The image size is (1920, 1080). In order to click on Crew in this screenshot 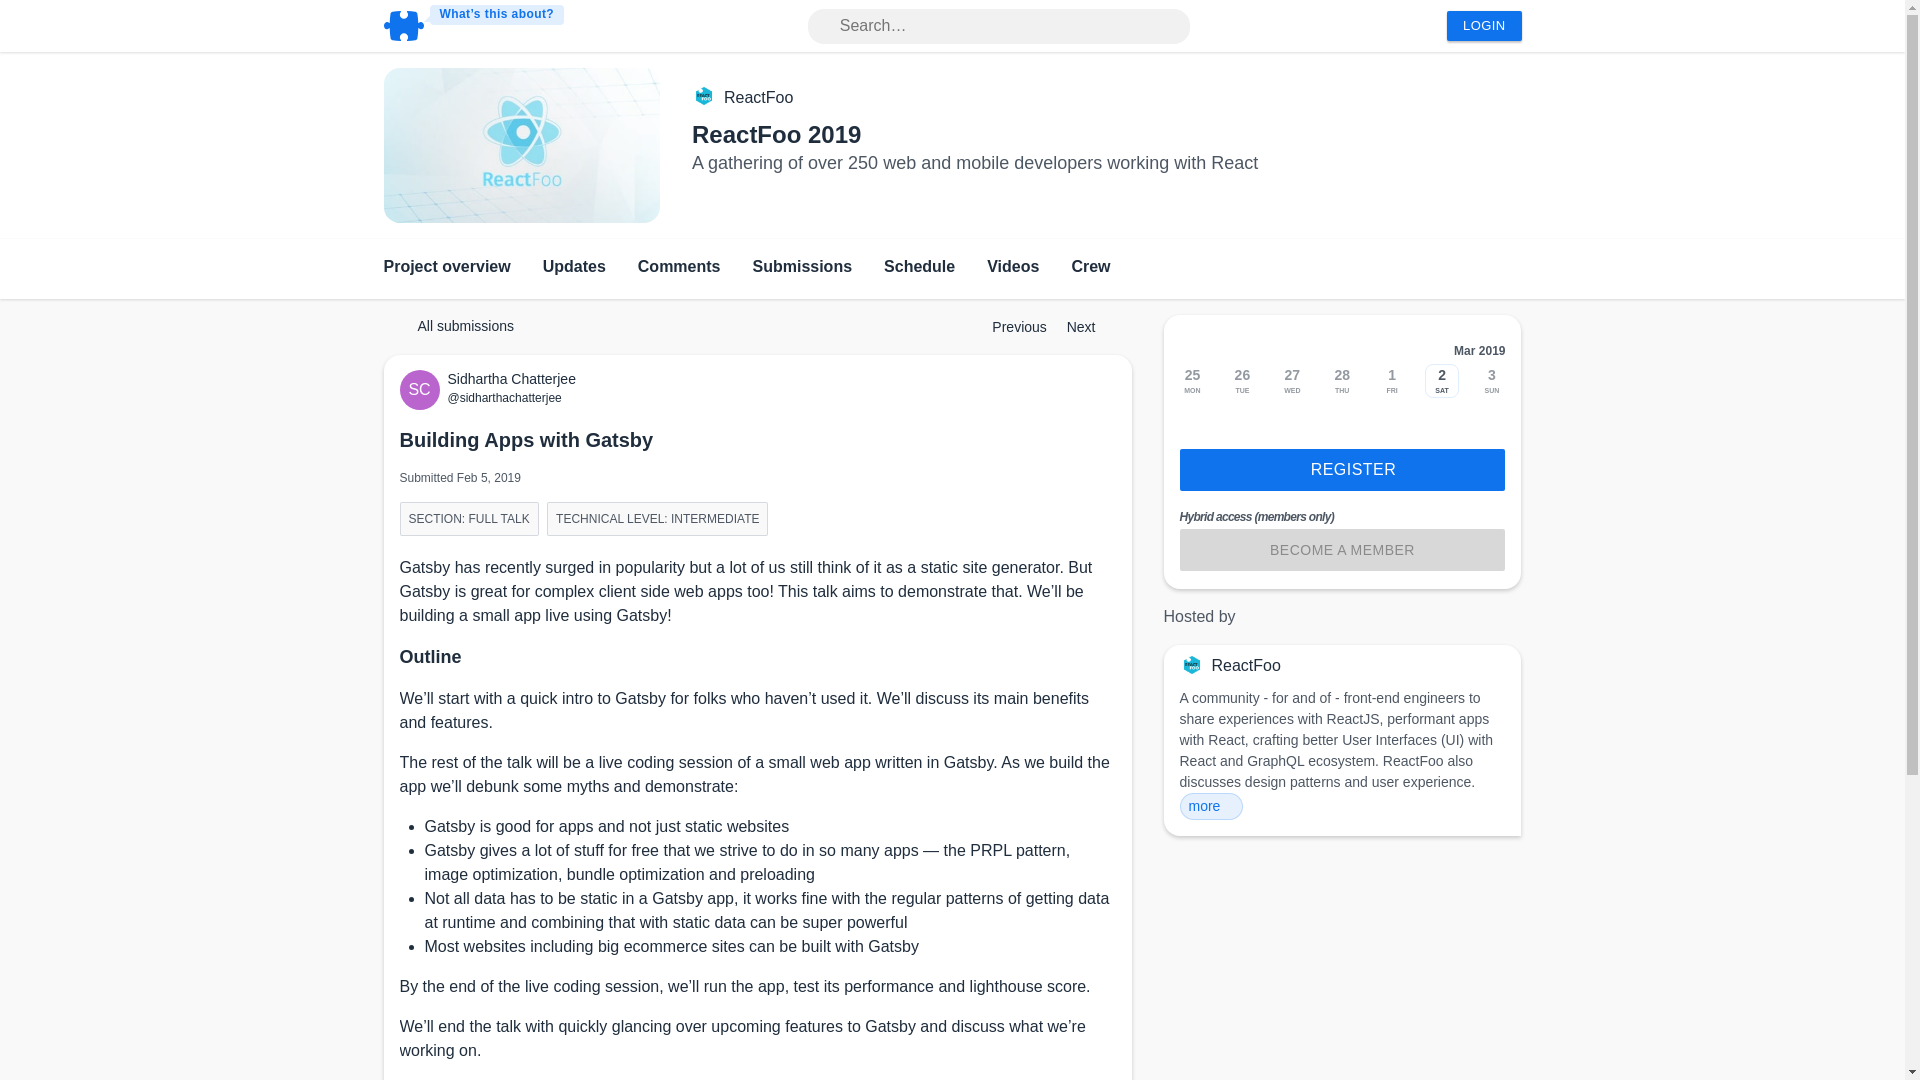, I will do `click(1090, 268)`.